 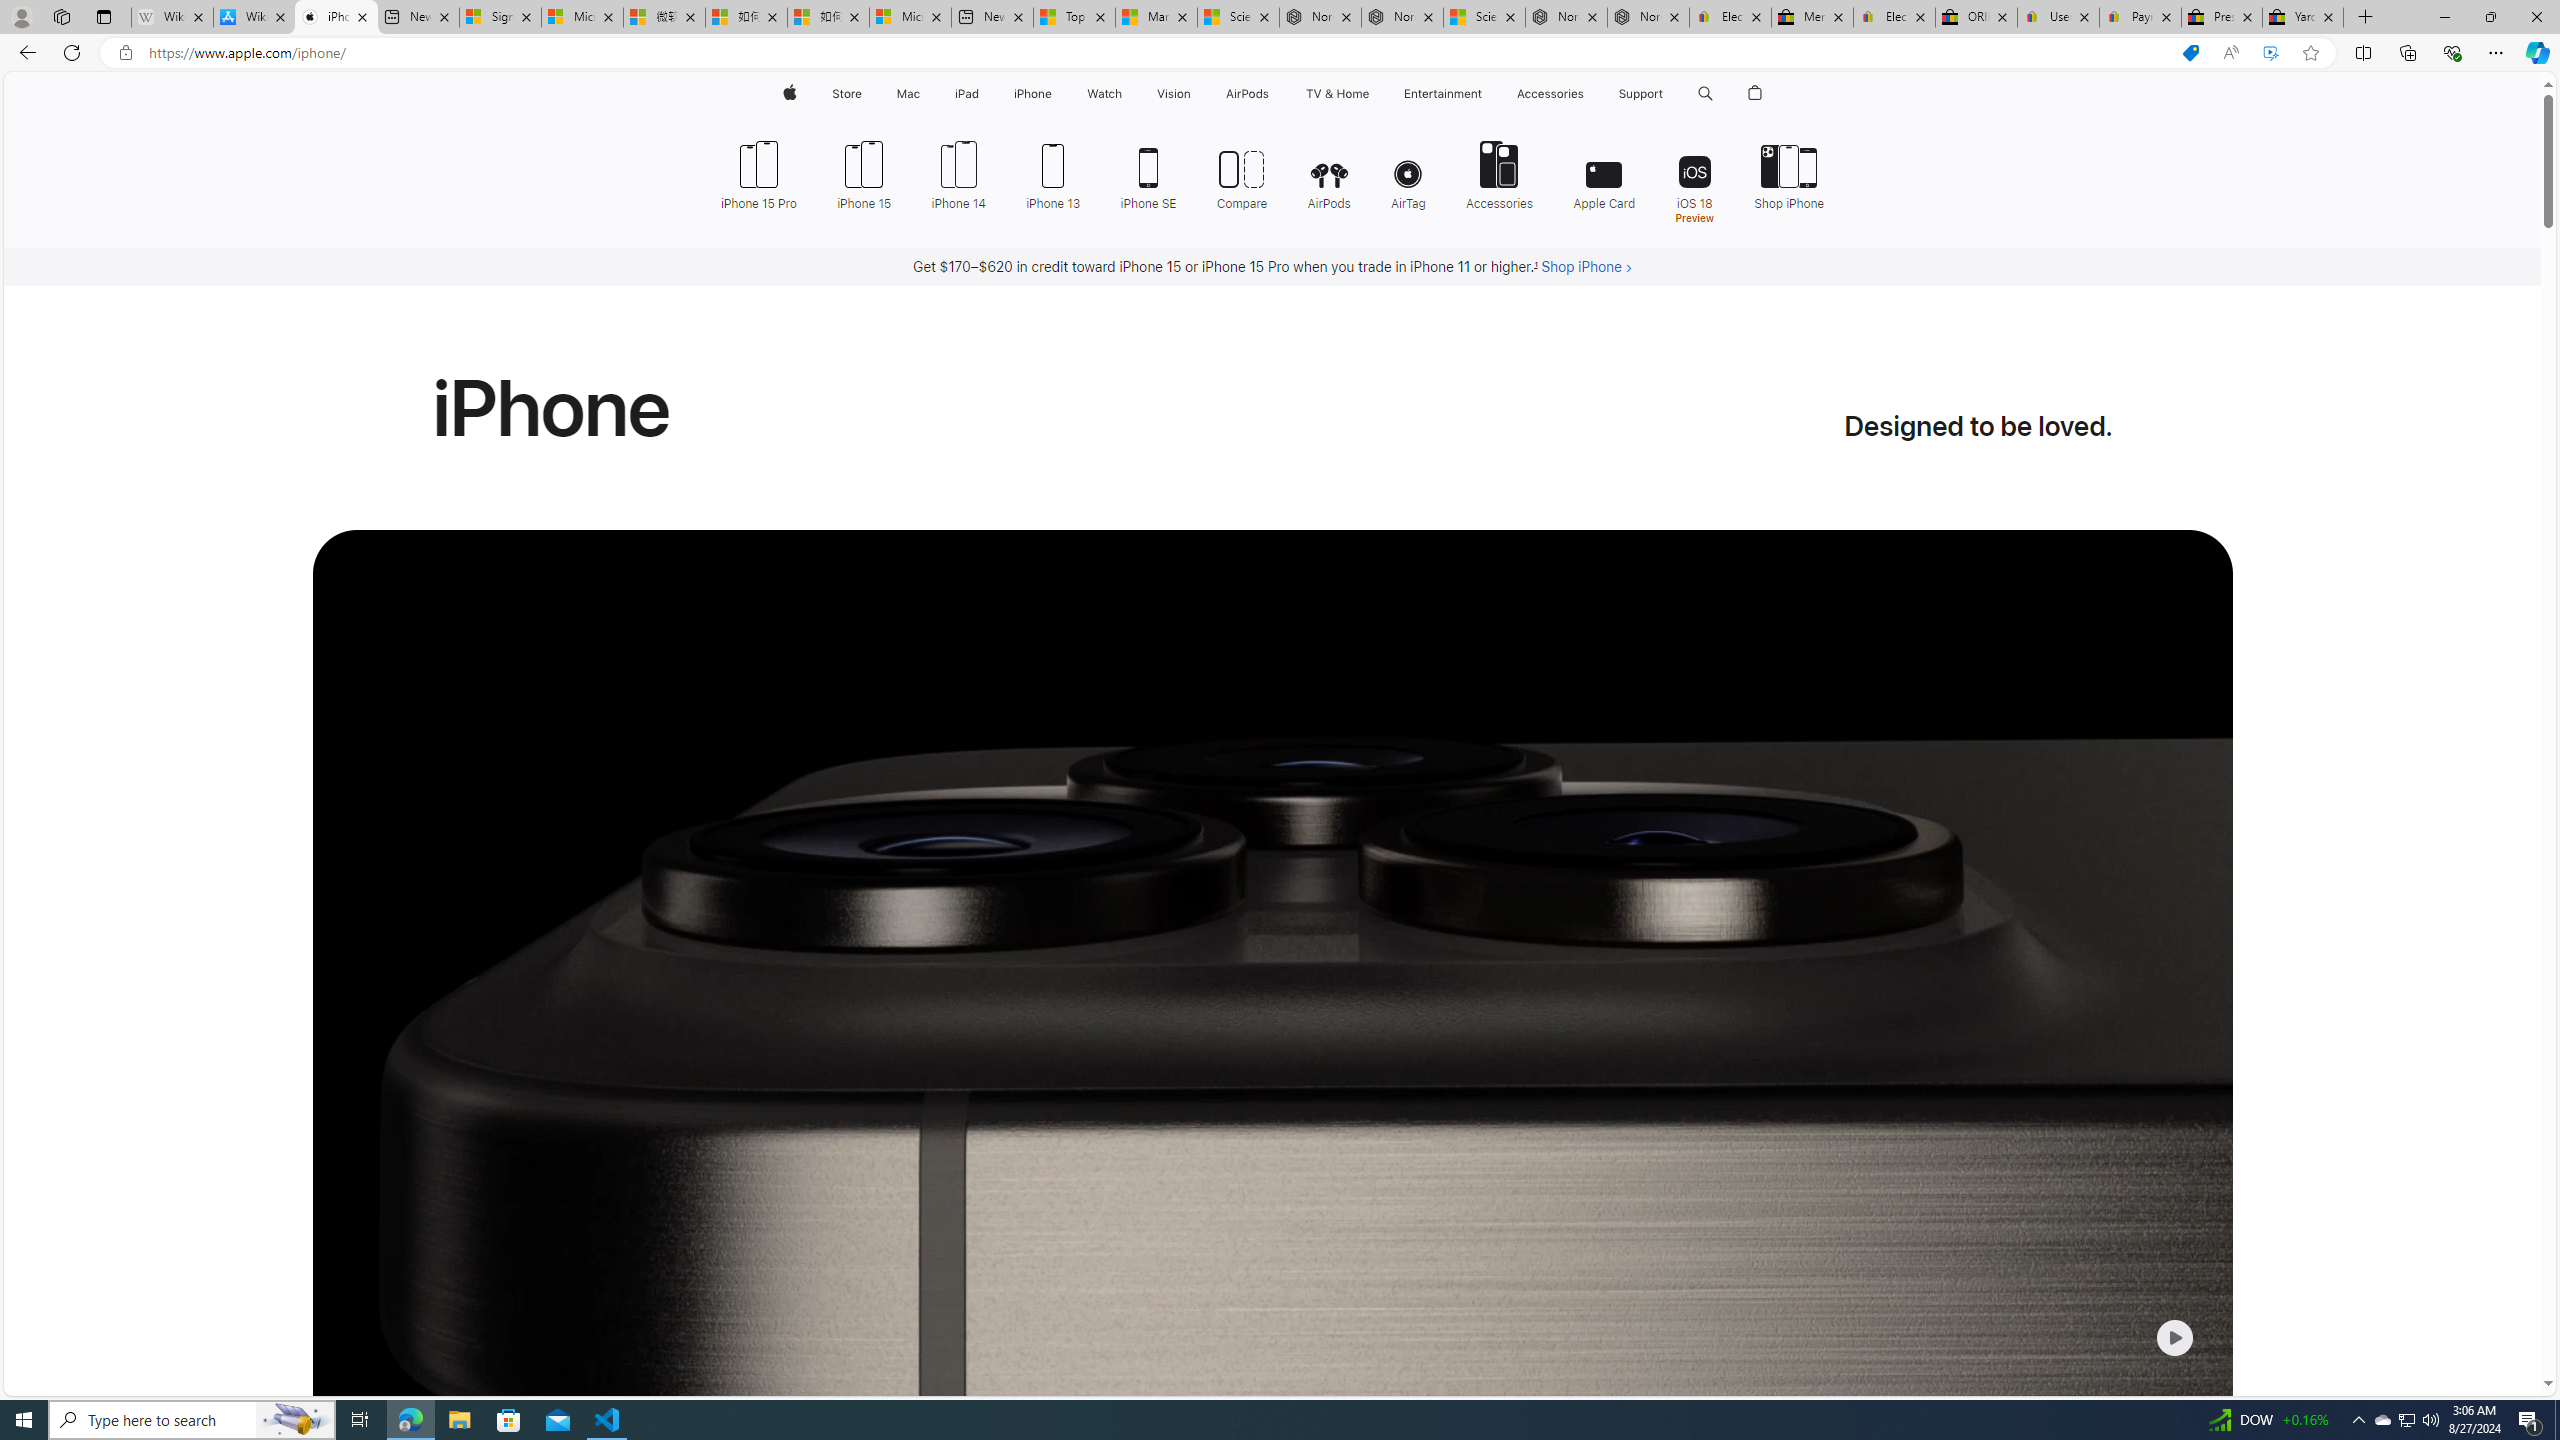 I want to click on TV and Home, so click(x=1336, y=94).